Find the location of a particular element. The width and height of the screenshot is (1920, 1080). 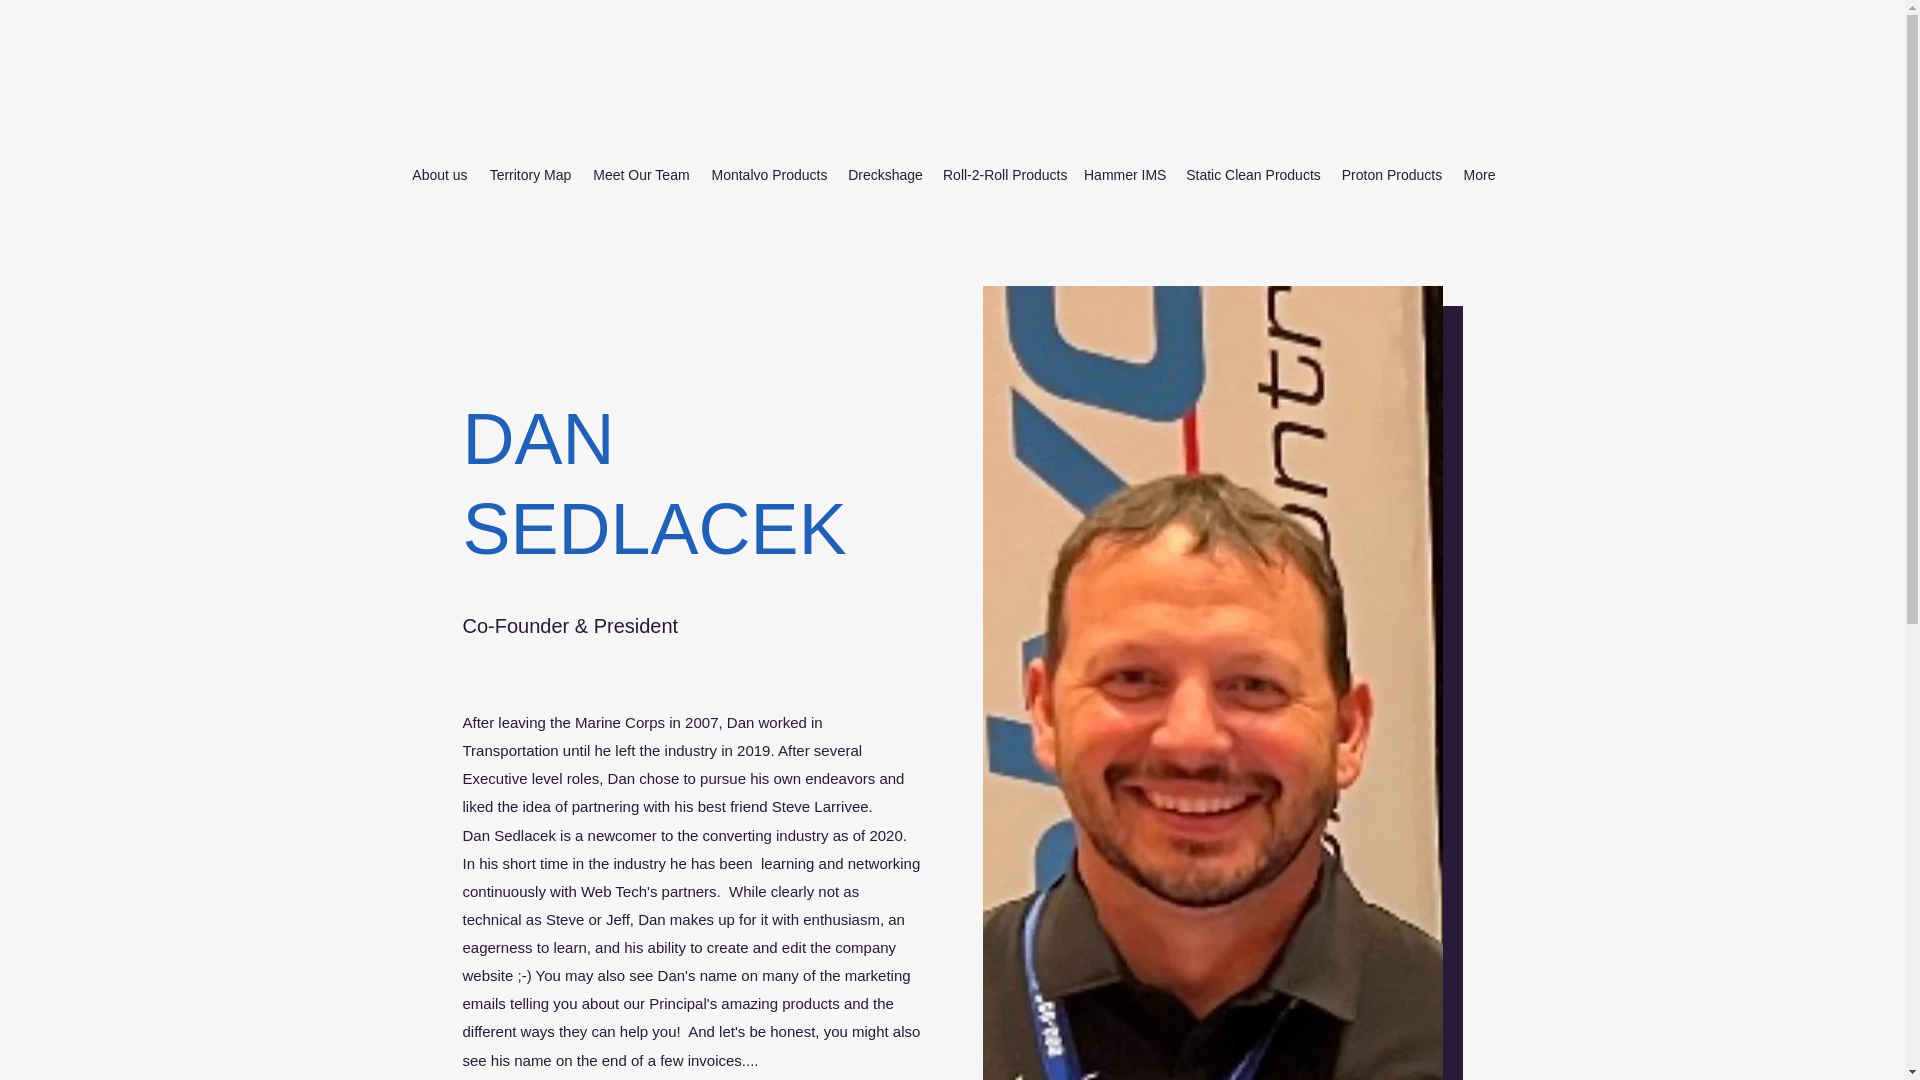

Roll-2-Roll Products is located at coordinates (1003, 174).